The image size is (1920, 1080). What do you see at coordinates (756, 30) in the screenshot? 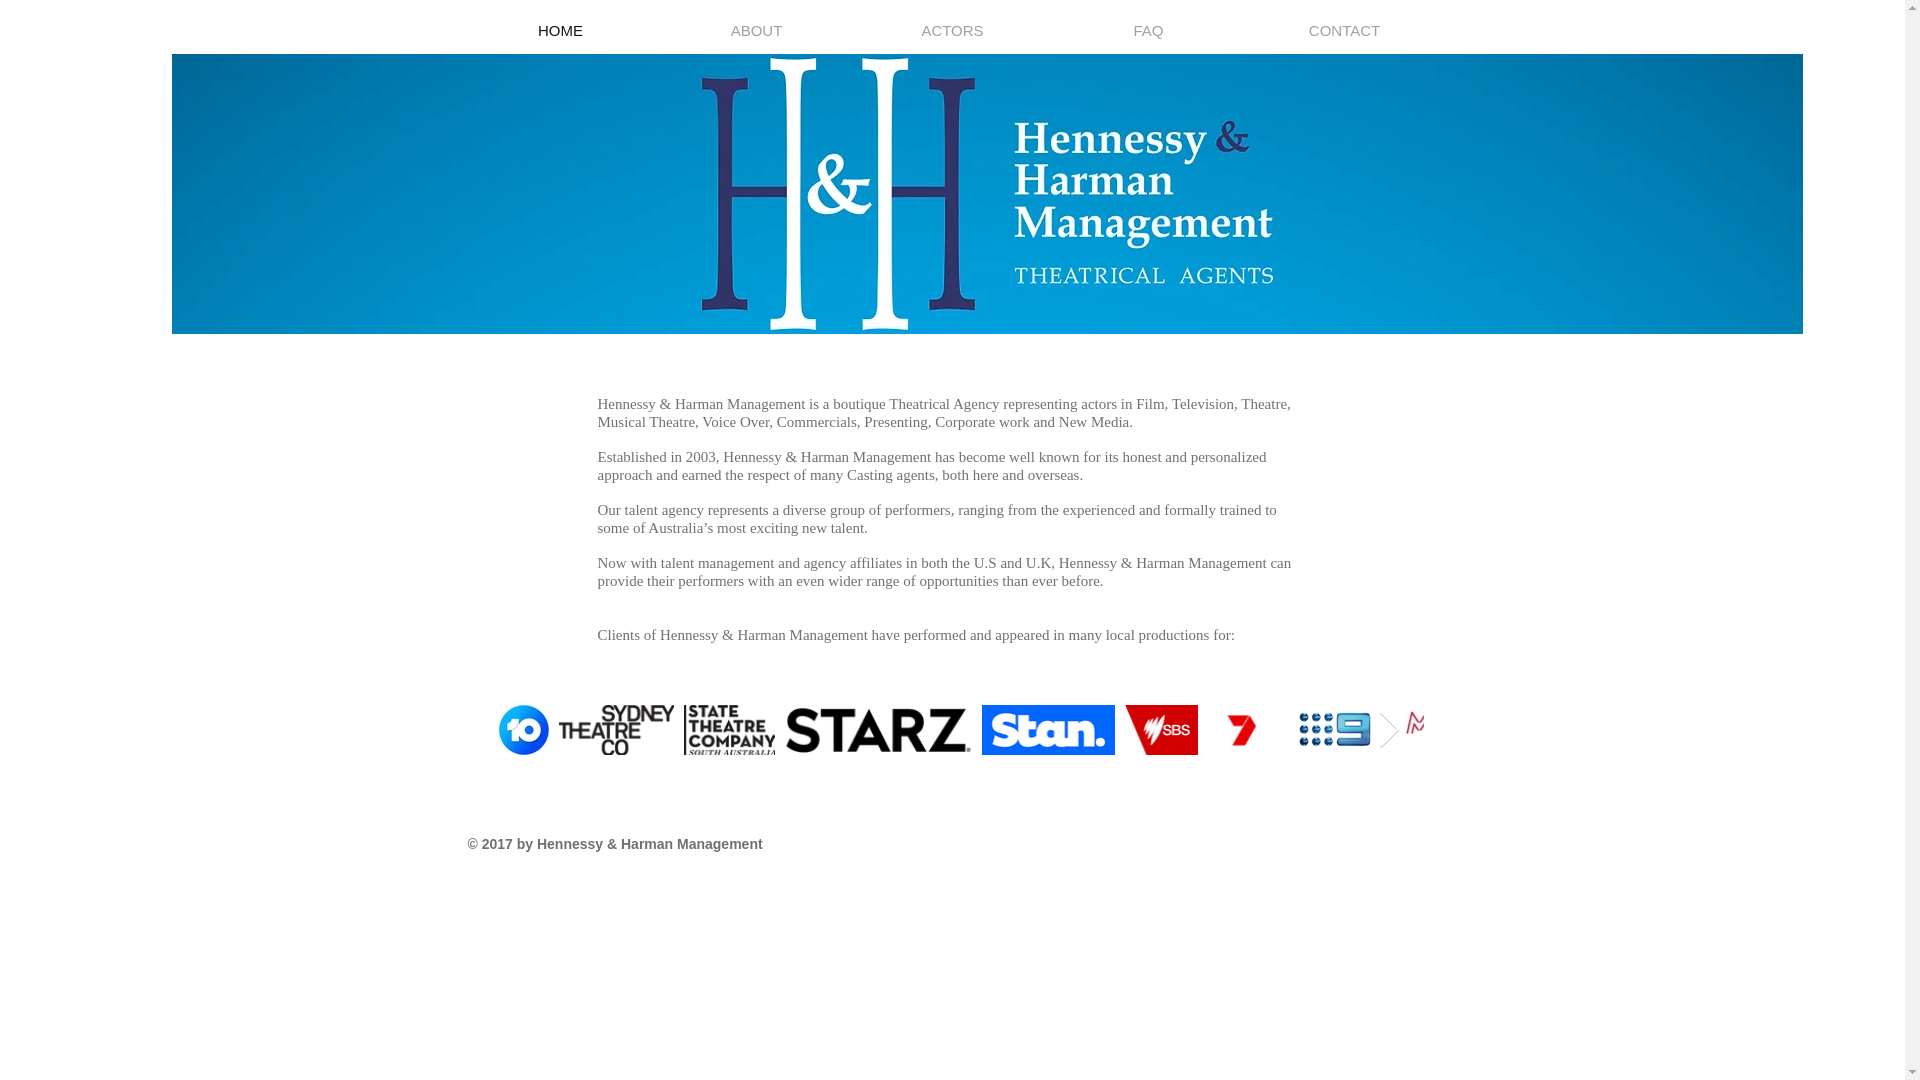
I see `ABOUT` at bounding box center [756, 30].